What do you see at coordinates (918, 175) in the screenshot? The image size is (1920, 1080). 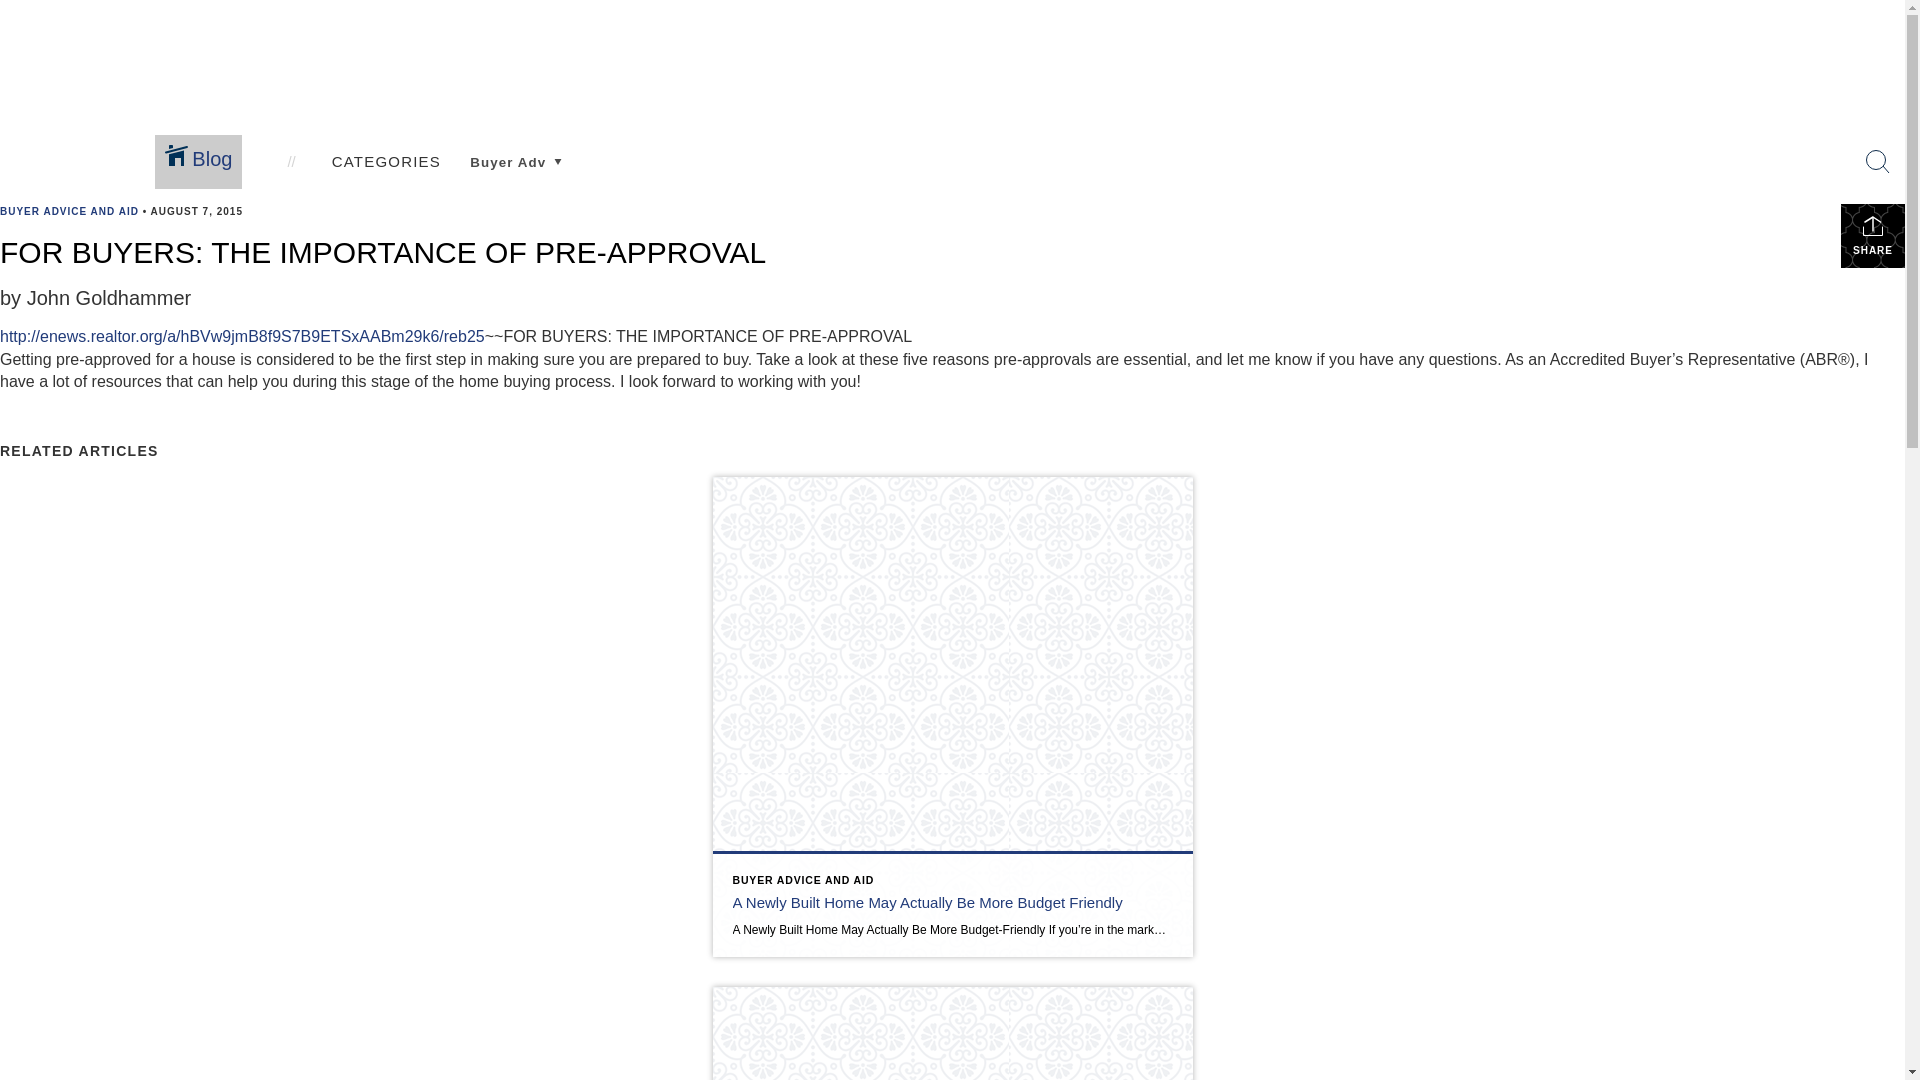 I see `Financial Calculators` at bounding box center [918, 175].